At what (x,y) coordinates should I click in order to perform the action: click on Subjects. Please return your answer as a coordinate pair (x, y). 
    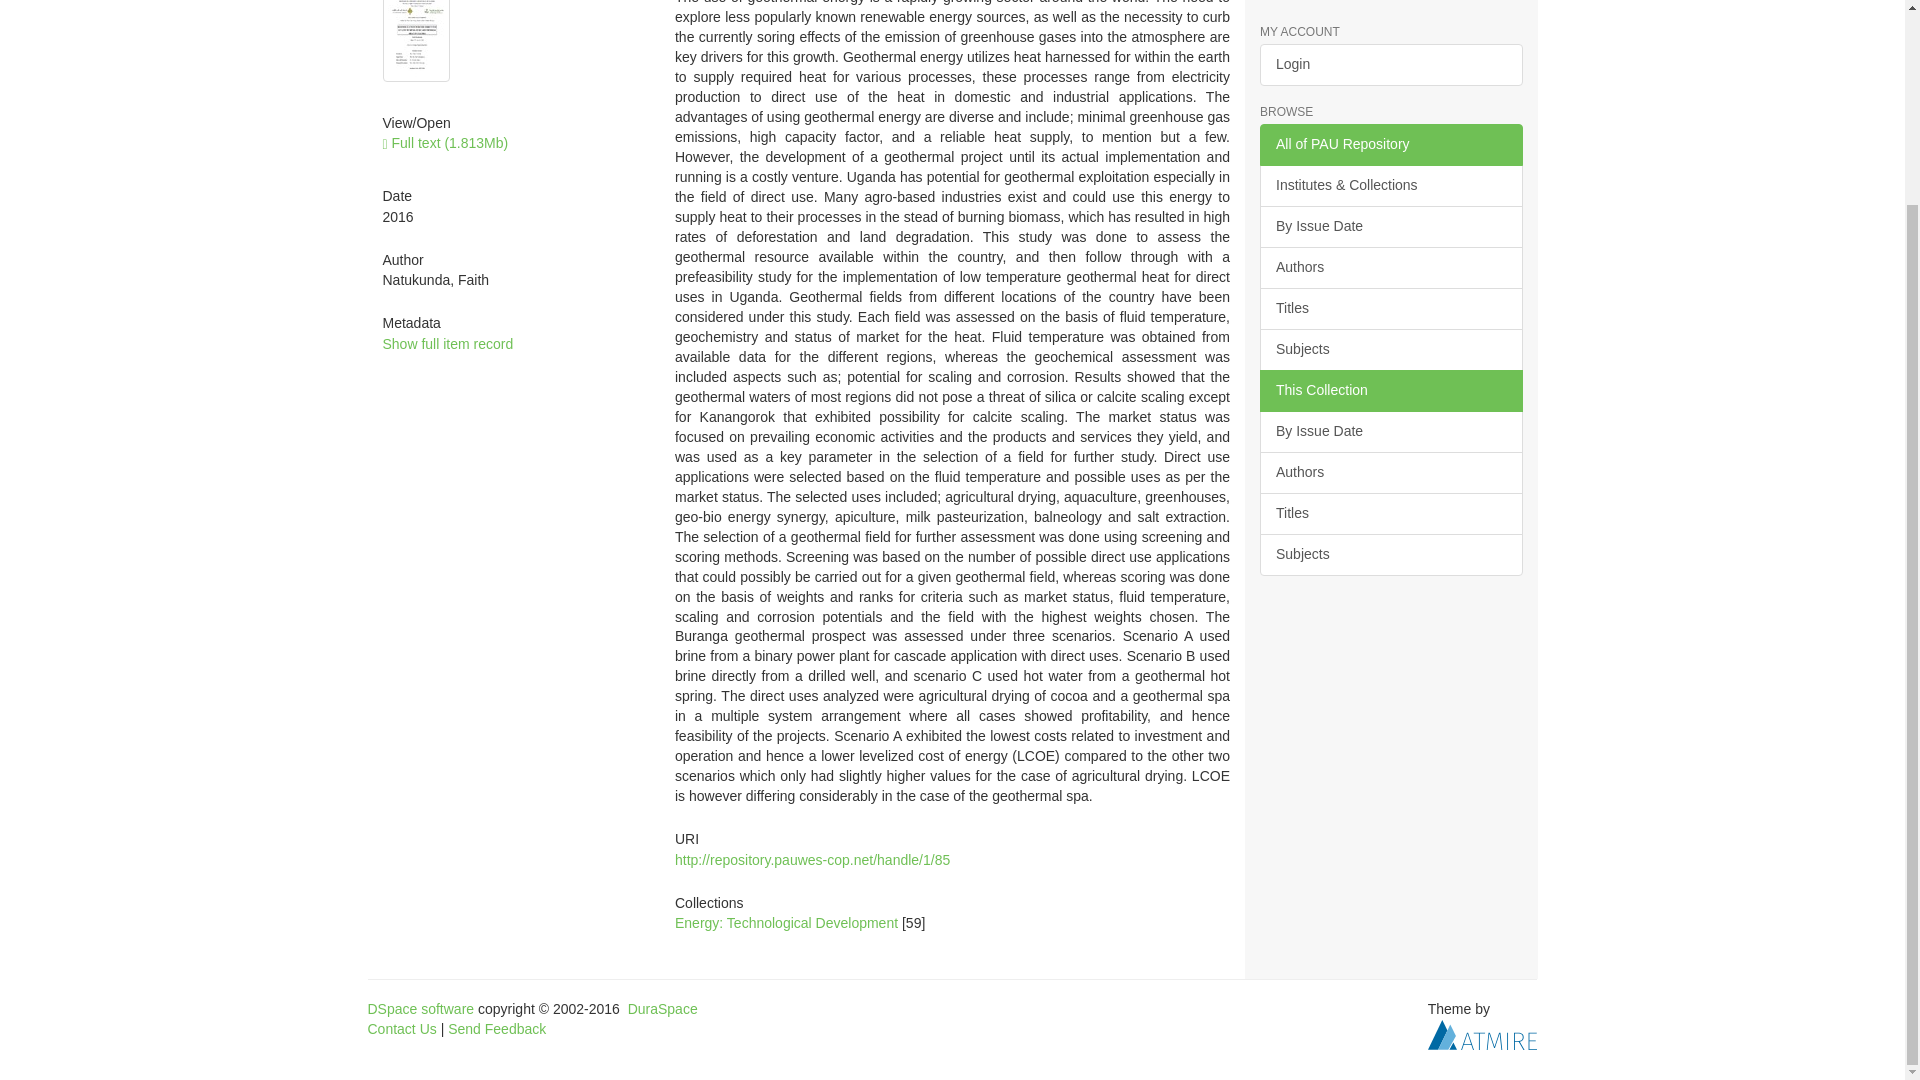
    Looking at the image, I should click on (1390, 350).